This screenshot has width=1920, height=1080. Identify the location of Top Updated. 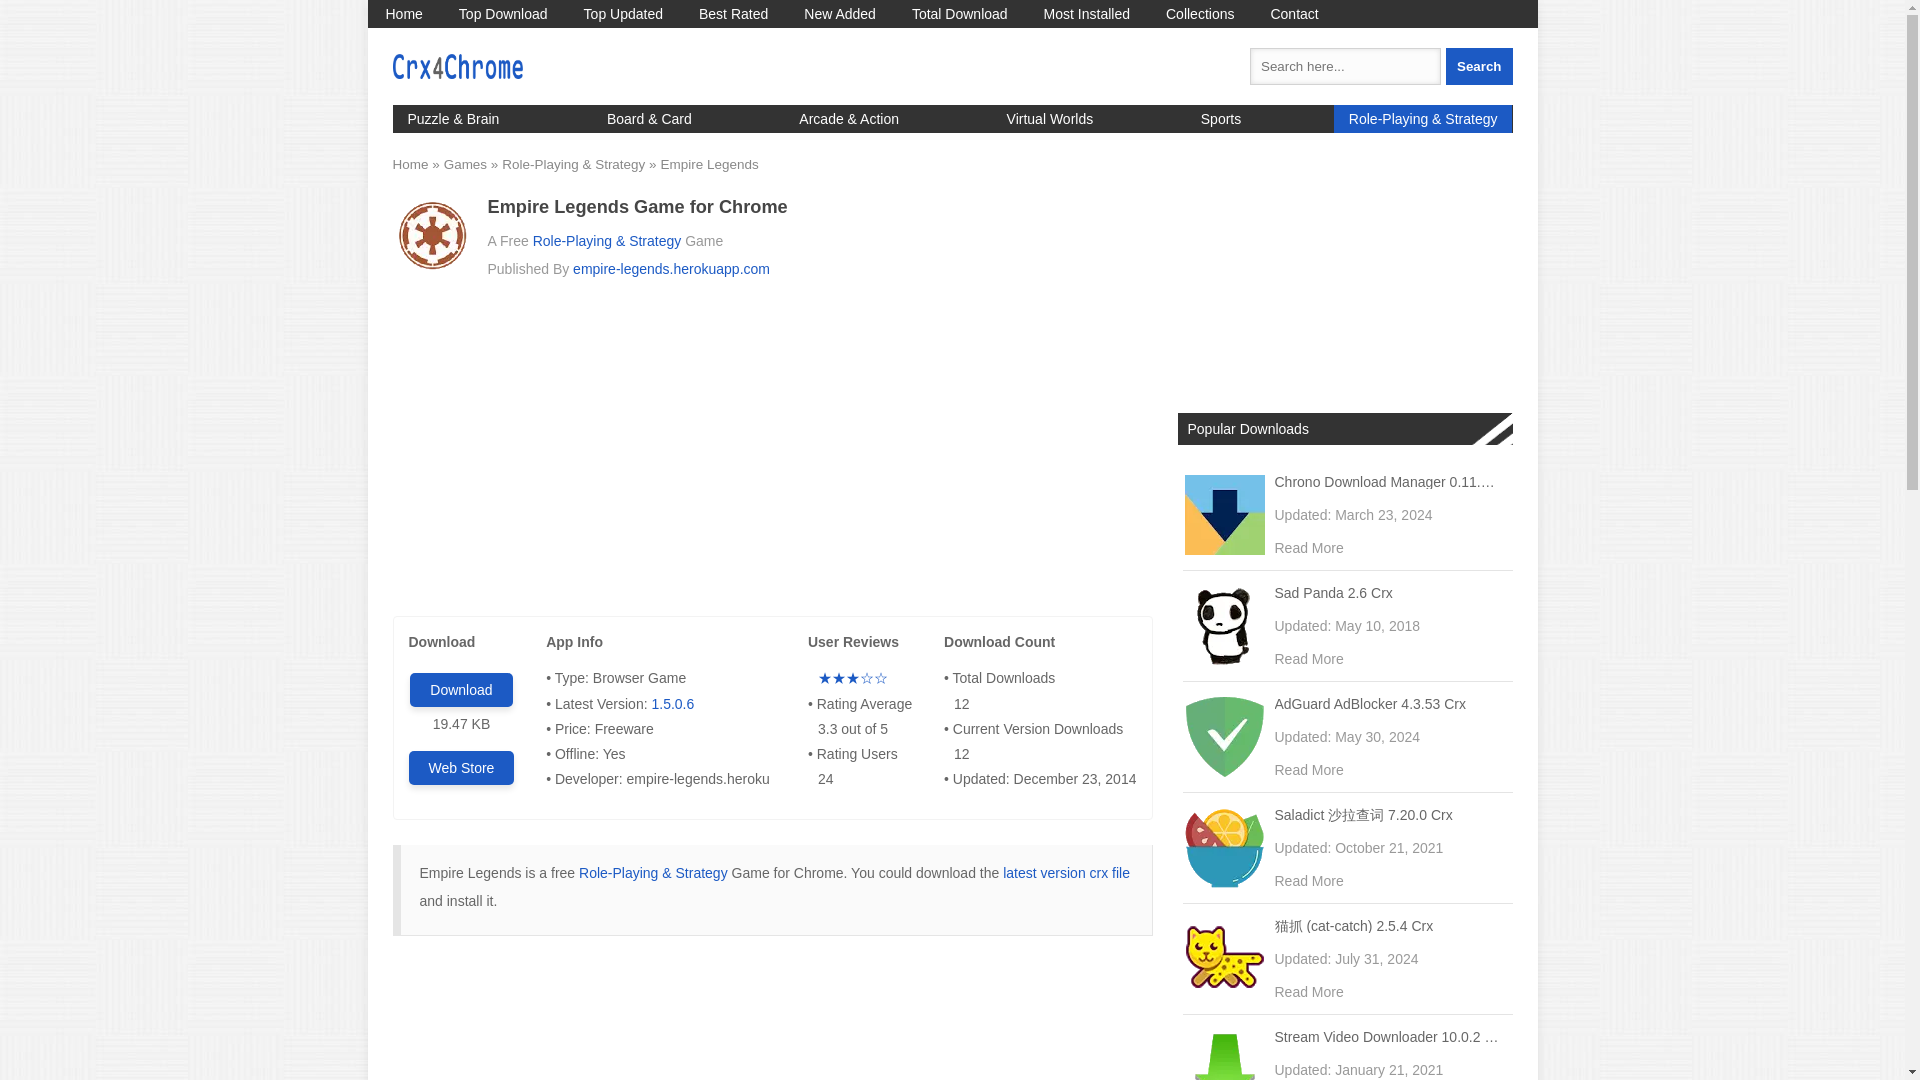
(624, 14).